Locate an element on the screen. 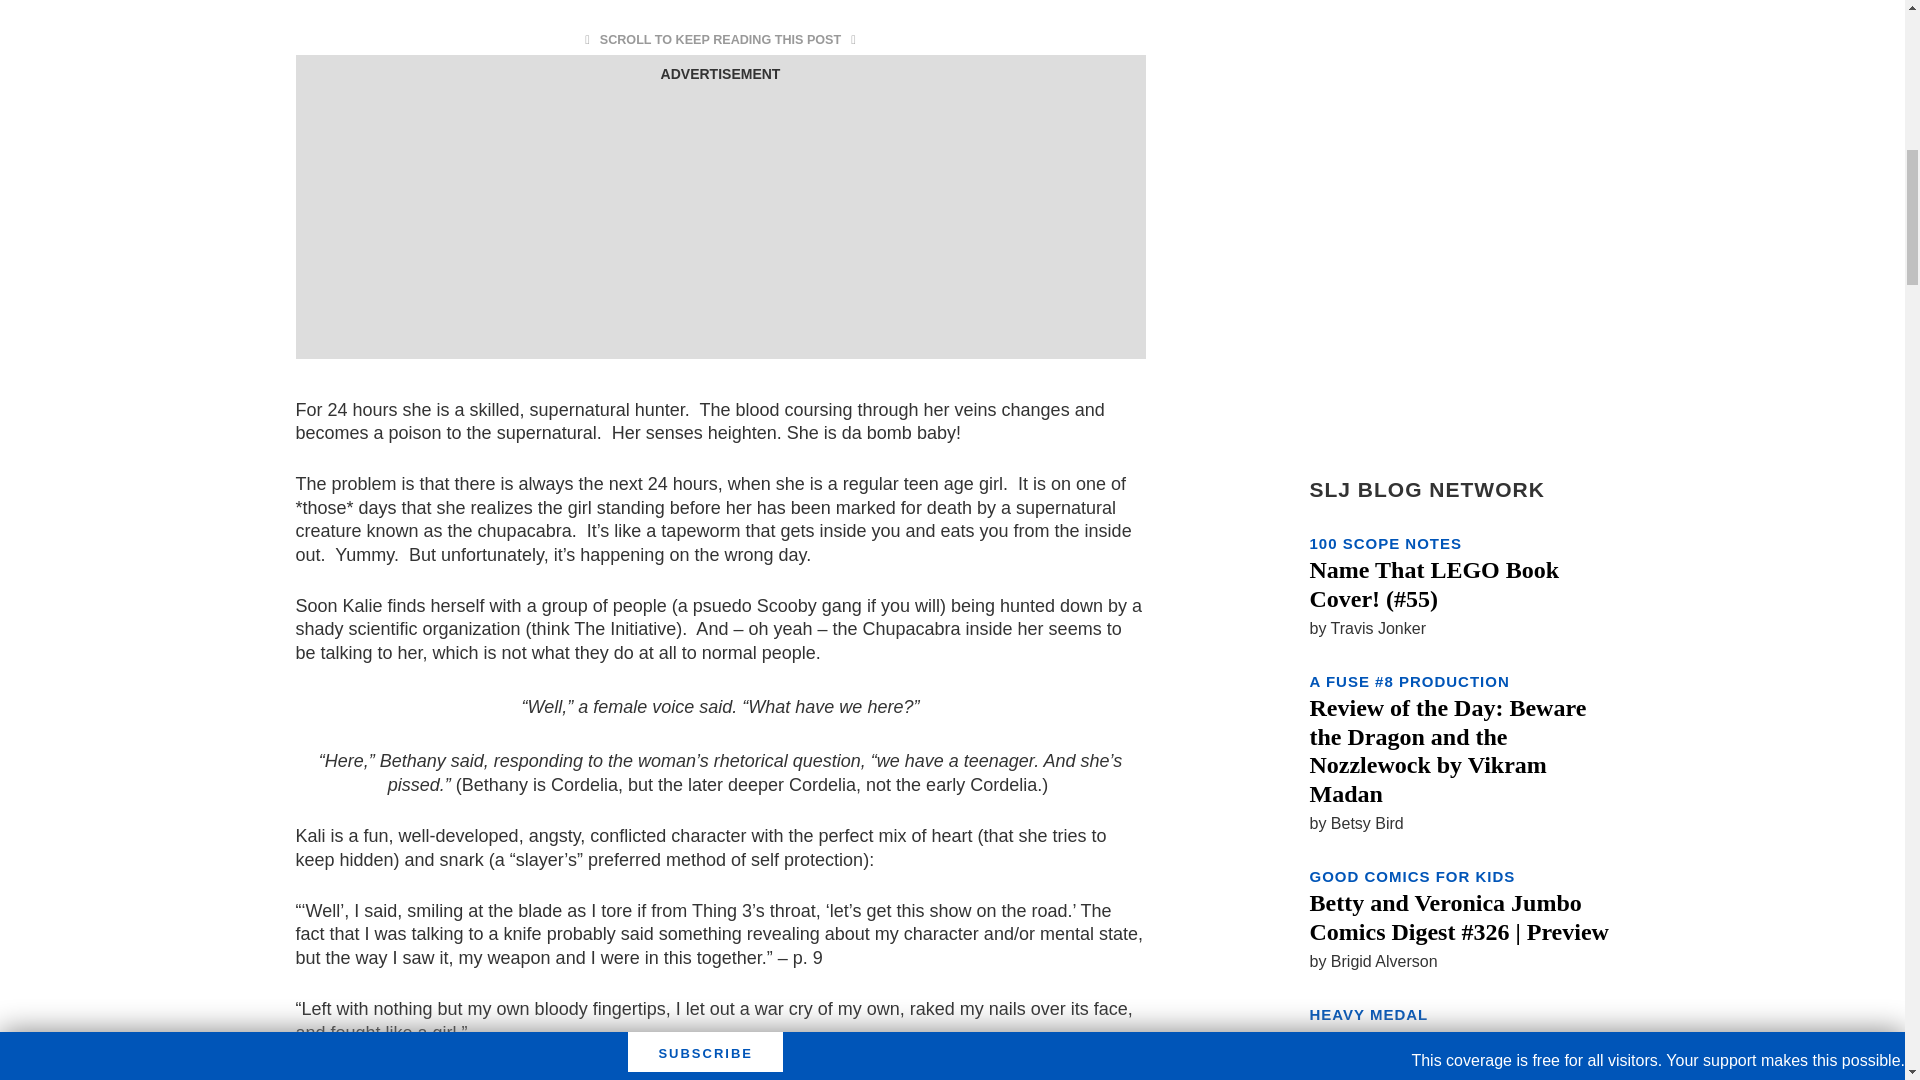  SCROLL TO KEEP READING THIS POST is located at coordinates (720, 40).